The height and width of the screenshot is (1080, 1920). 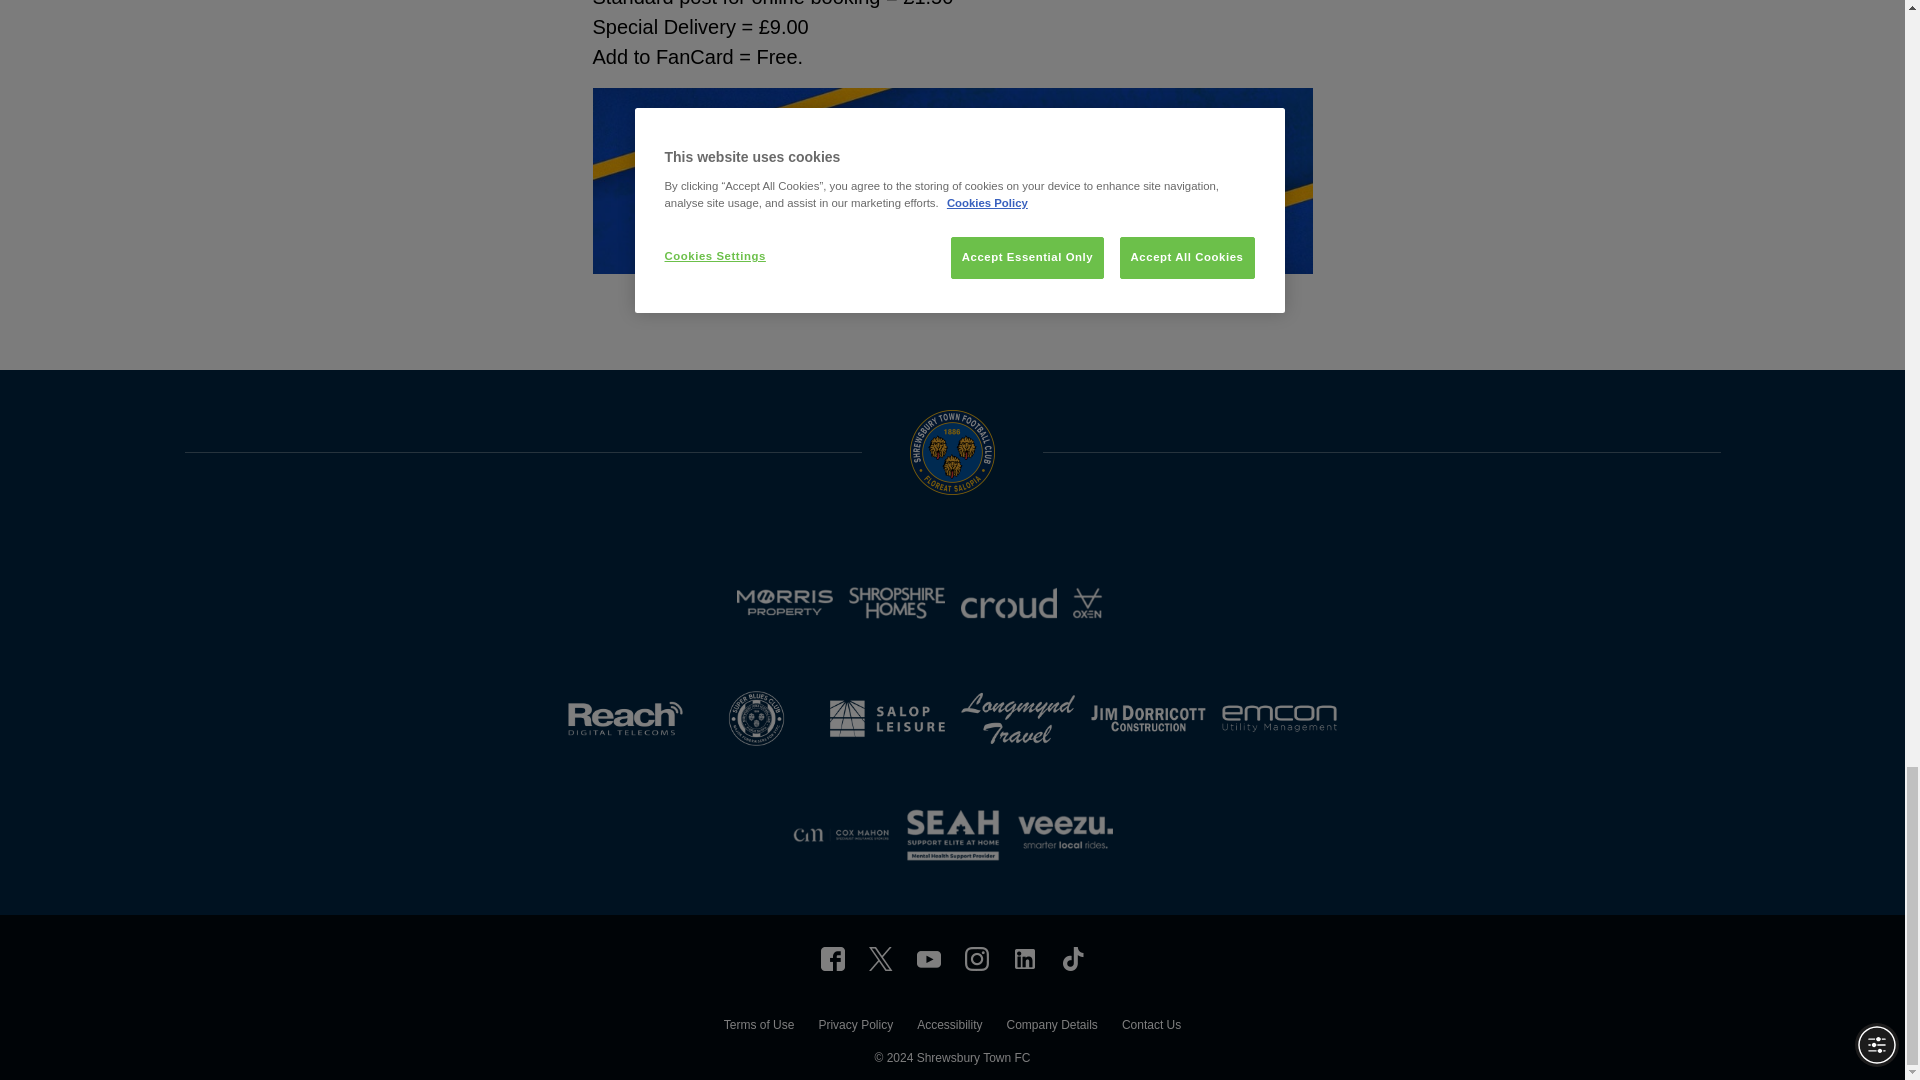 I want to click on Accessibility, so click(x=949, y=1027).